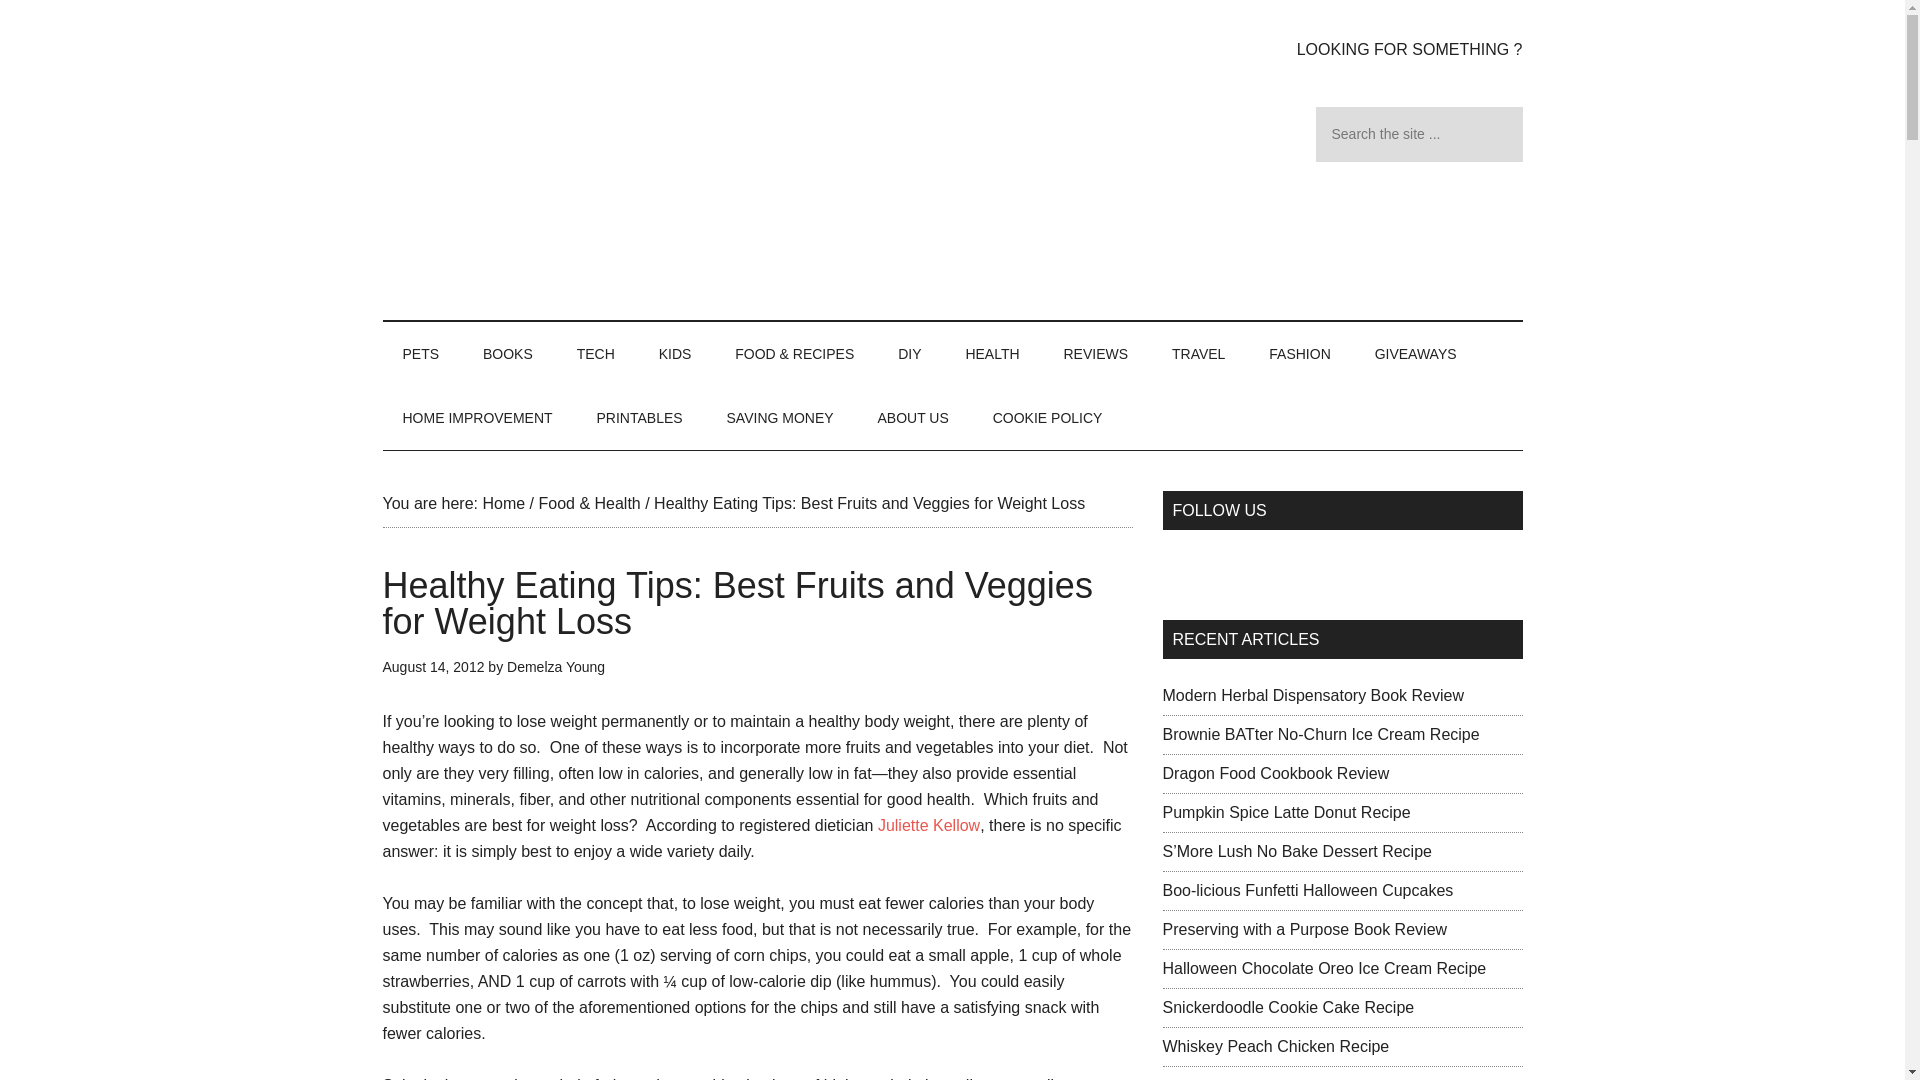  Describe the element at coordinates (420, 353) in the screenshot. I see `PETS` at that location.